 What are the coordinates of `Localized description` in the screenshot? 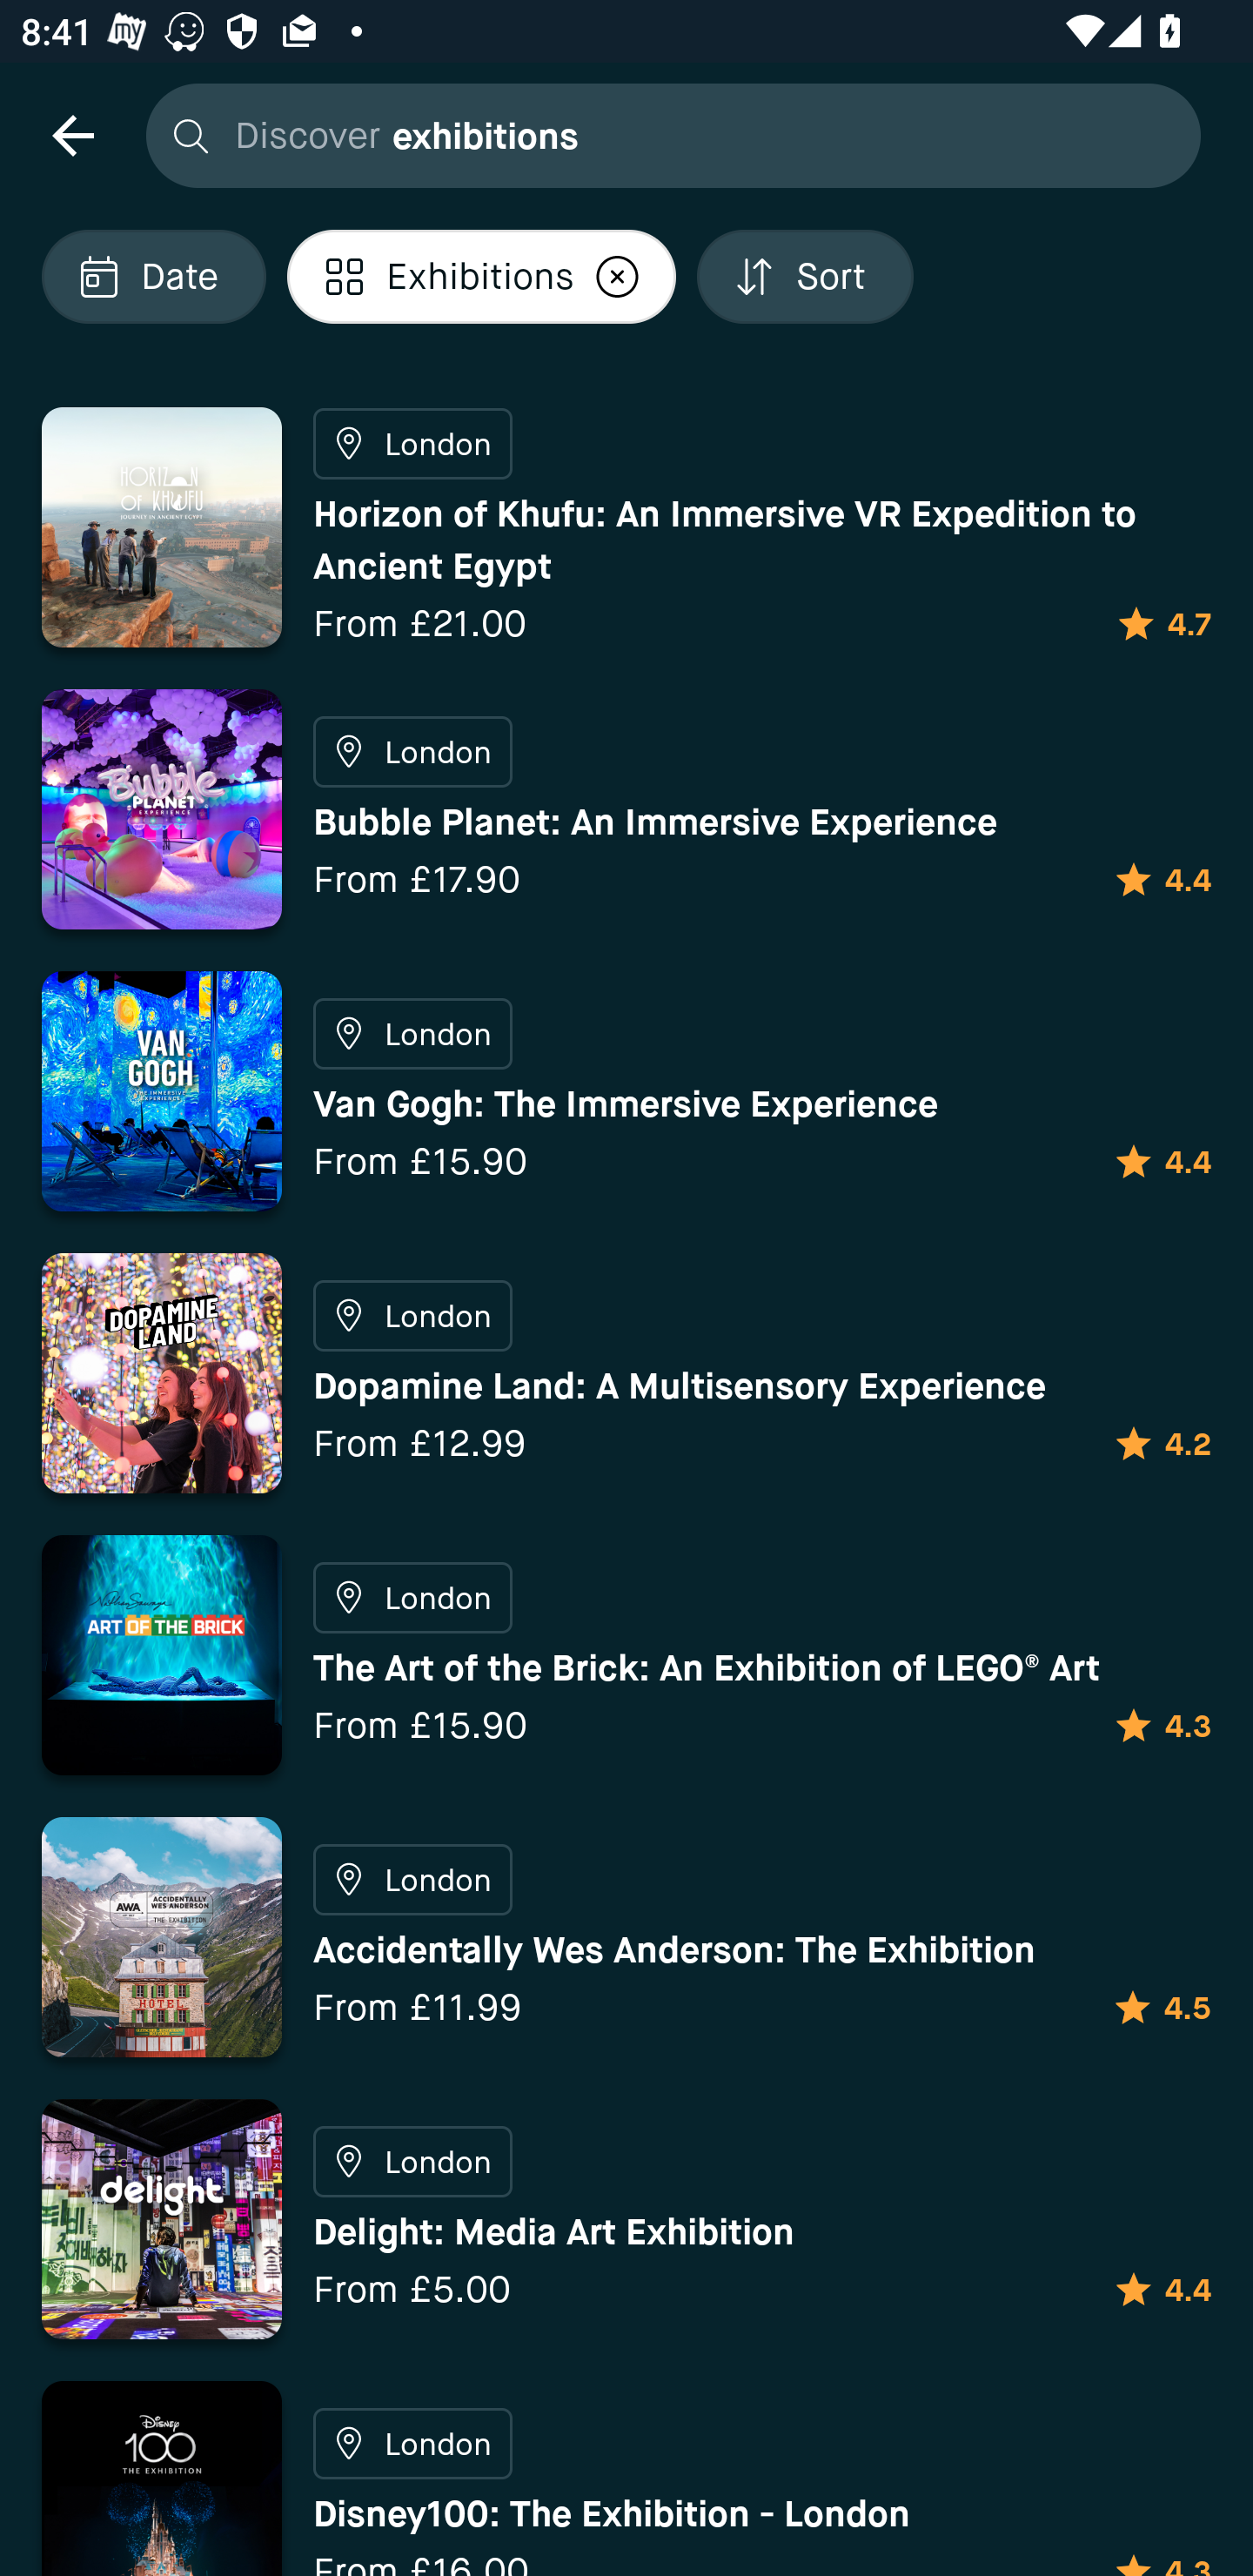 It's located at (617, 277).